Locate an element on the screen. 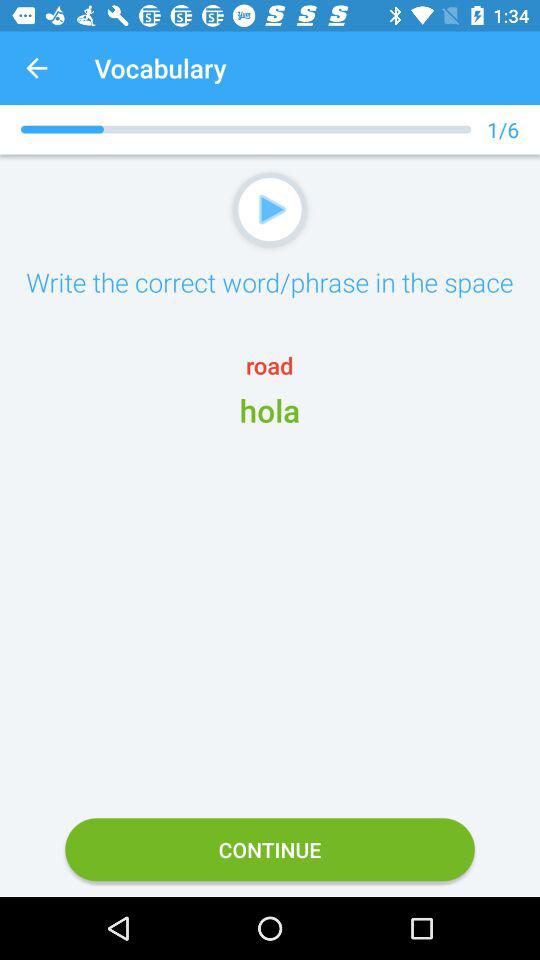 The width and height of the screenshot is (540, 960). turn off app next to vocabulary app is located at coordinates (36, 68).